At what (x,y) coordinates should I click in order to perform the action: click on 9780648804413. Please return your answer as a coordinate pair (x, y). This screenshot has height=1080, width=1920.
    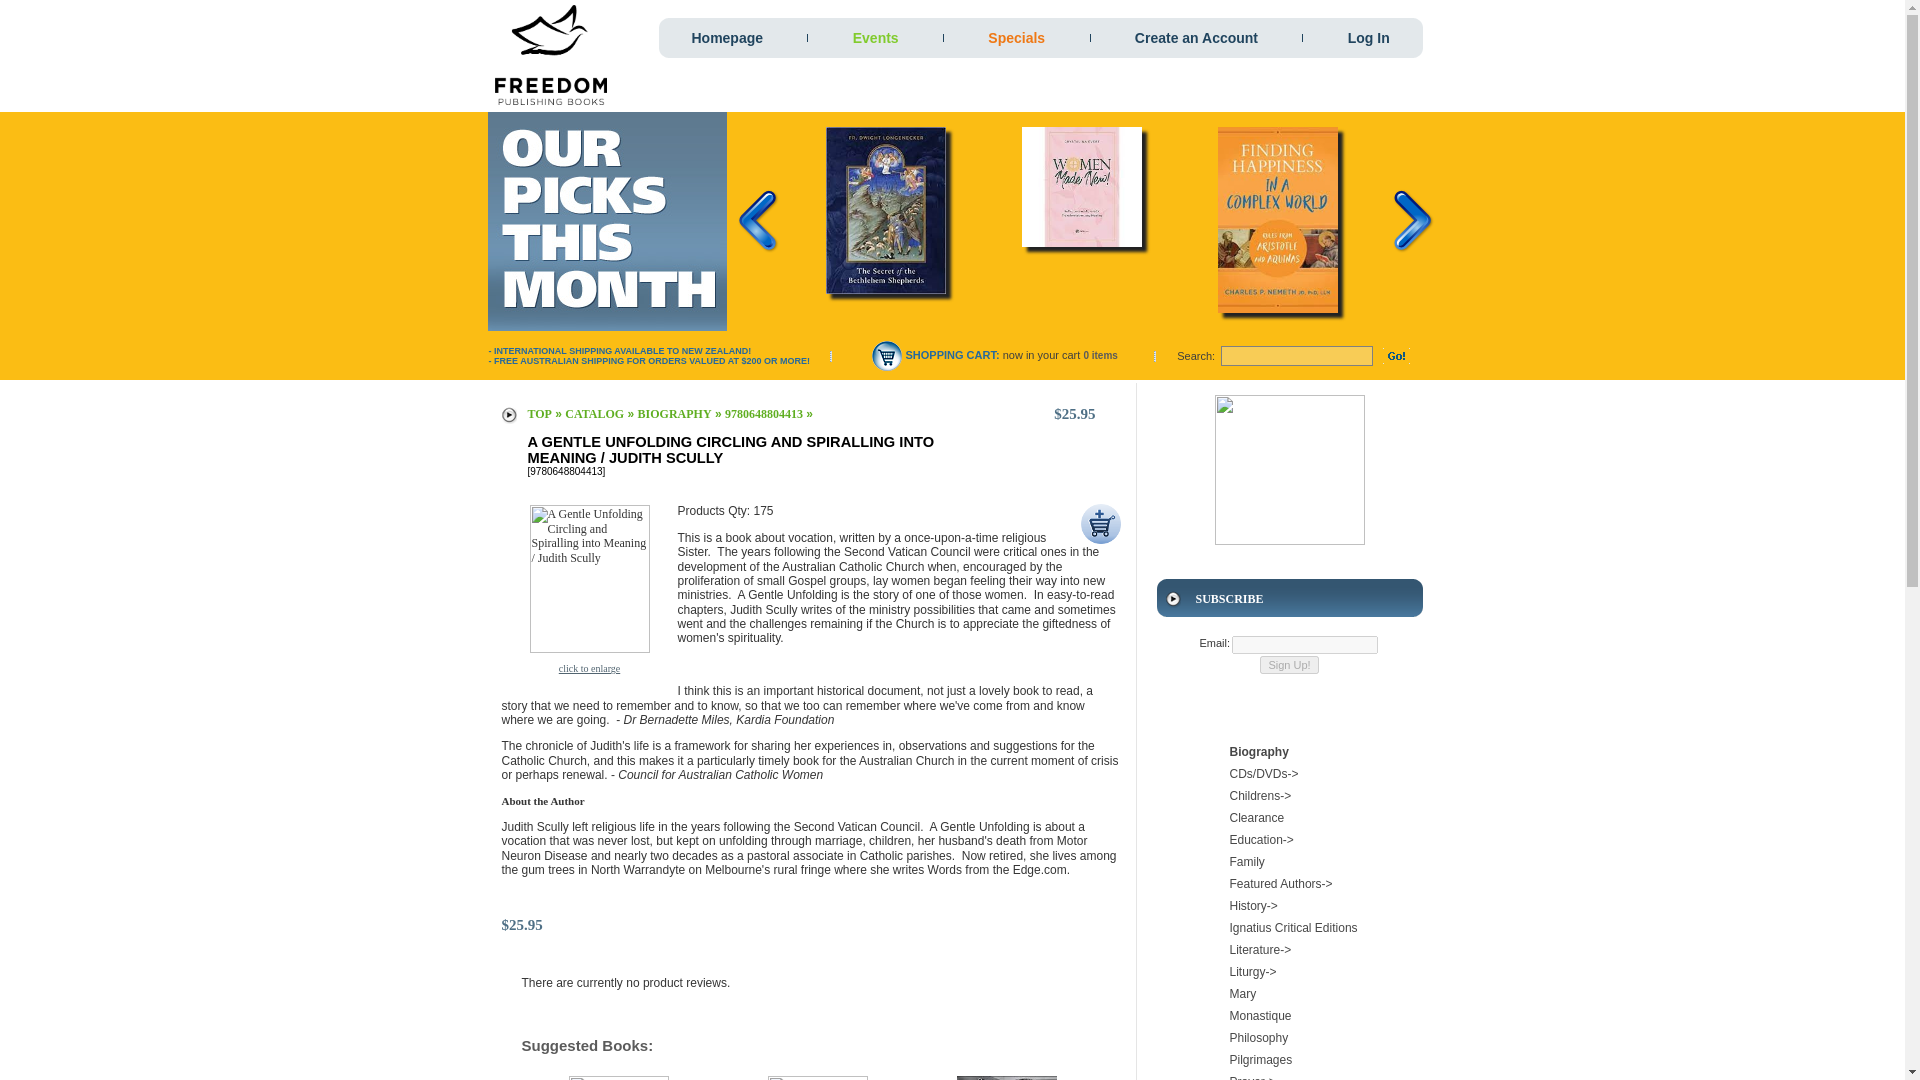
    Looking at the image, I should click on (764, 414).